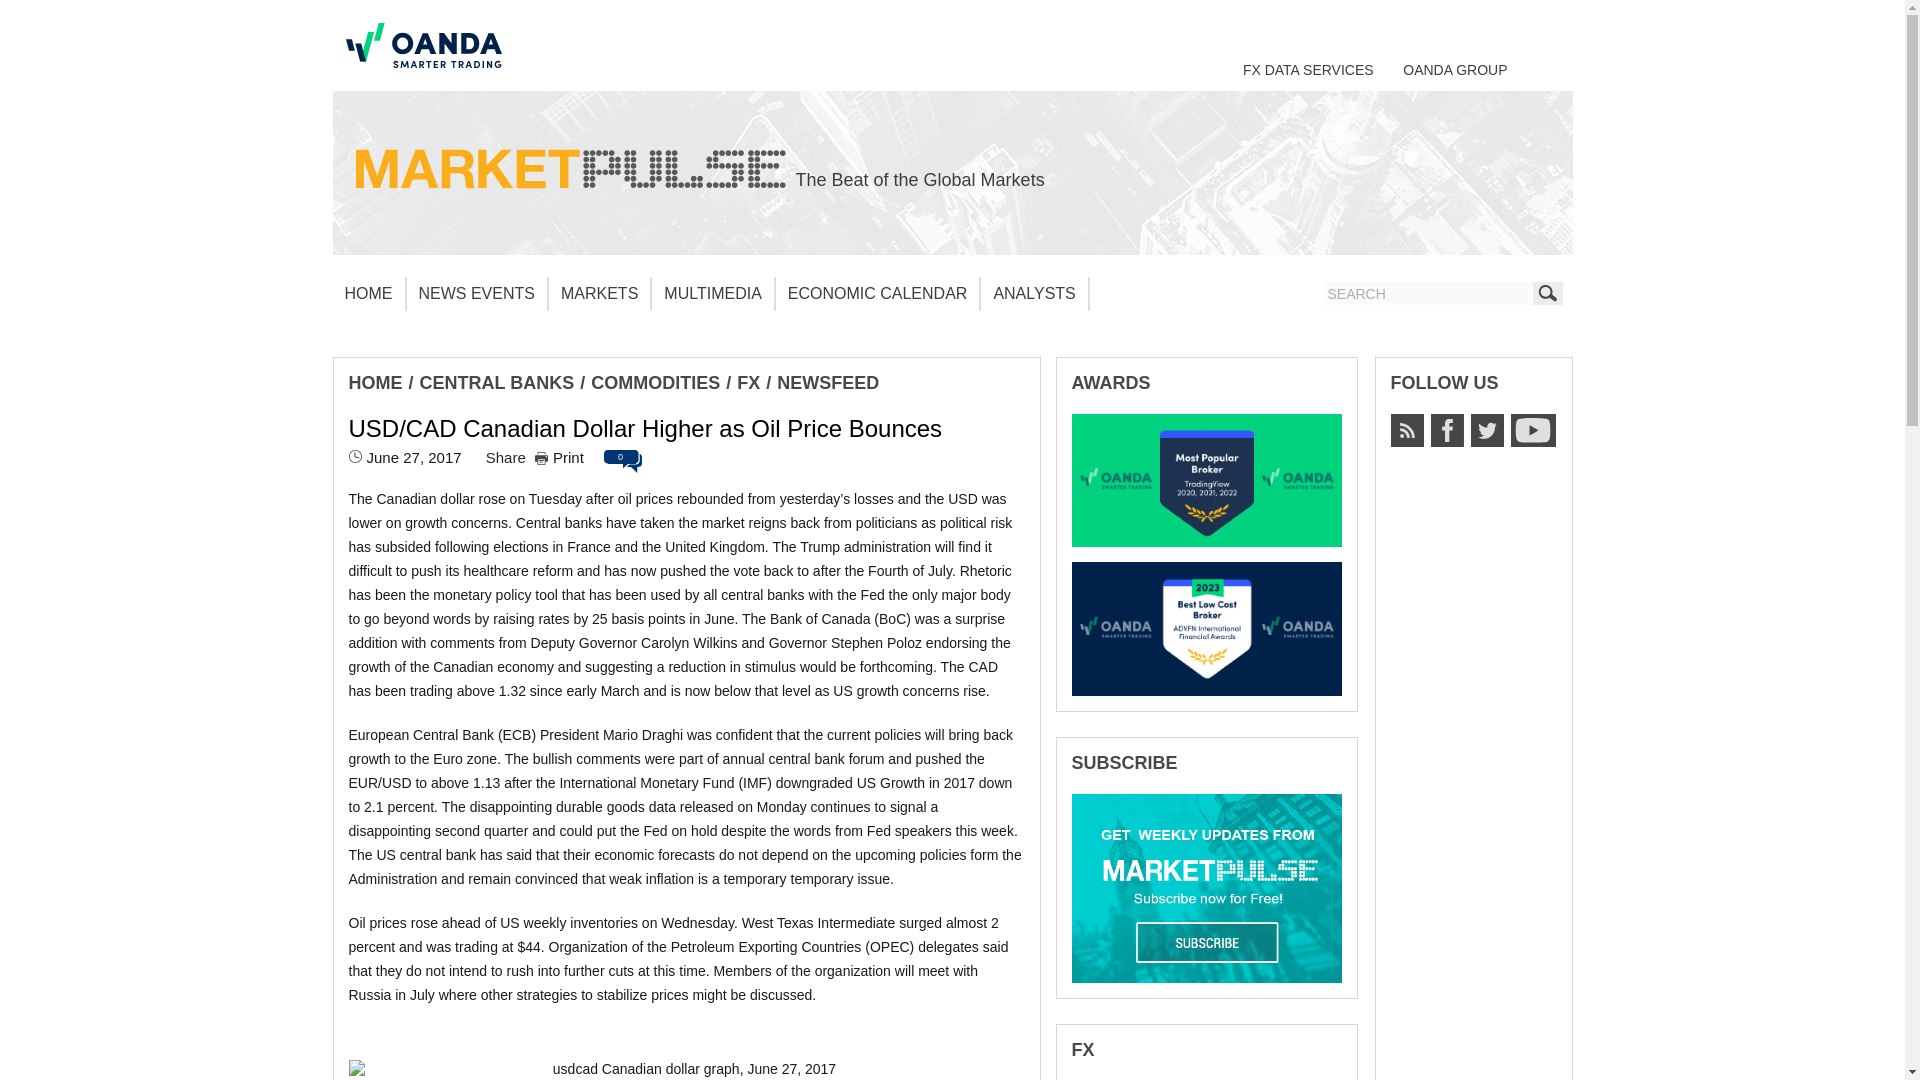 Image resolution: width=1920 pixels, height=1080 pixels. What do you see at coordinates (828, 382) in the screenshot?
I see `NEWSFEED` at bounding box center [828, 382].